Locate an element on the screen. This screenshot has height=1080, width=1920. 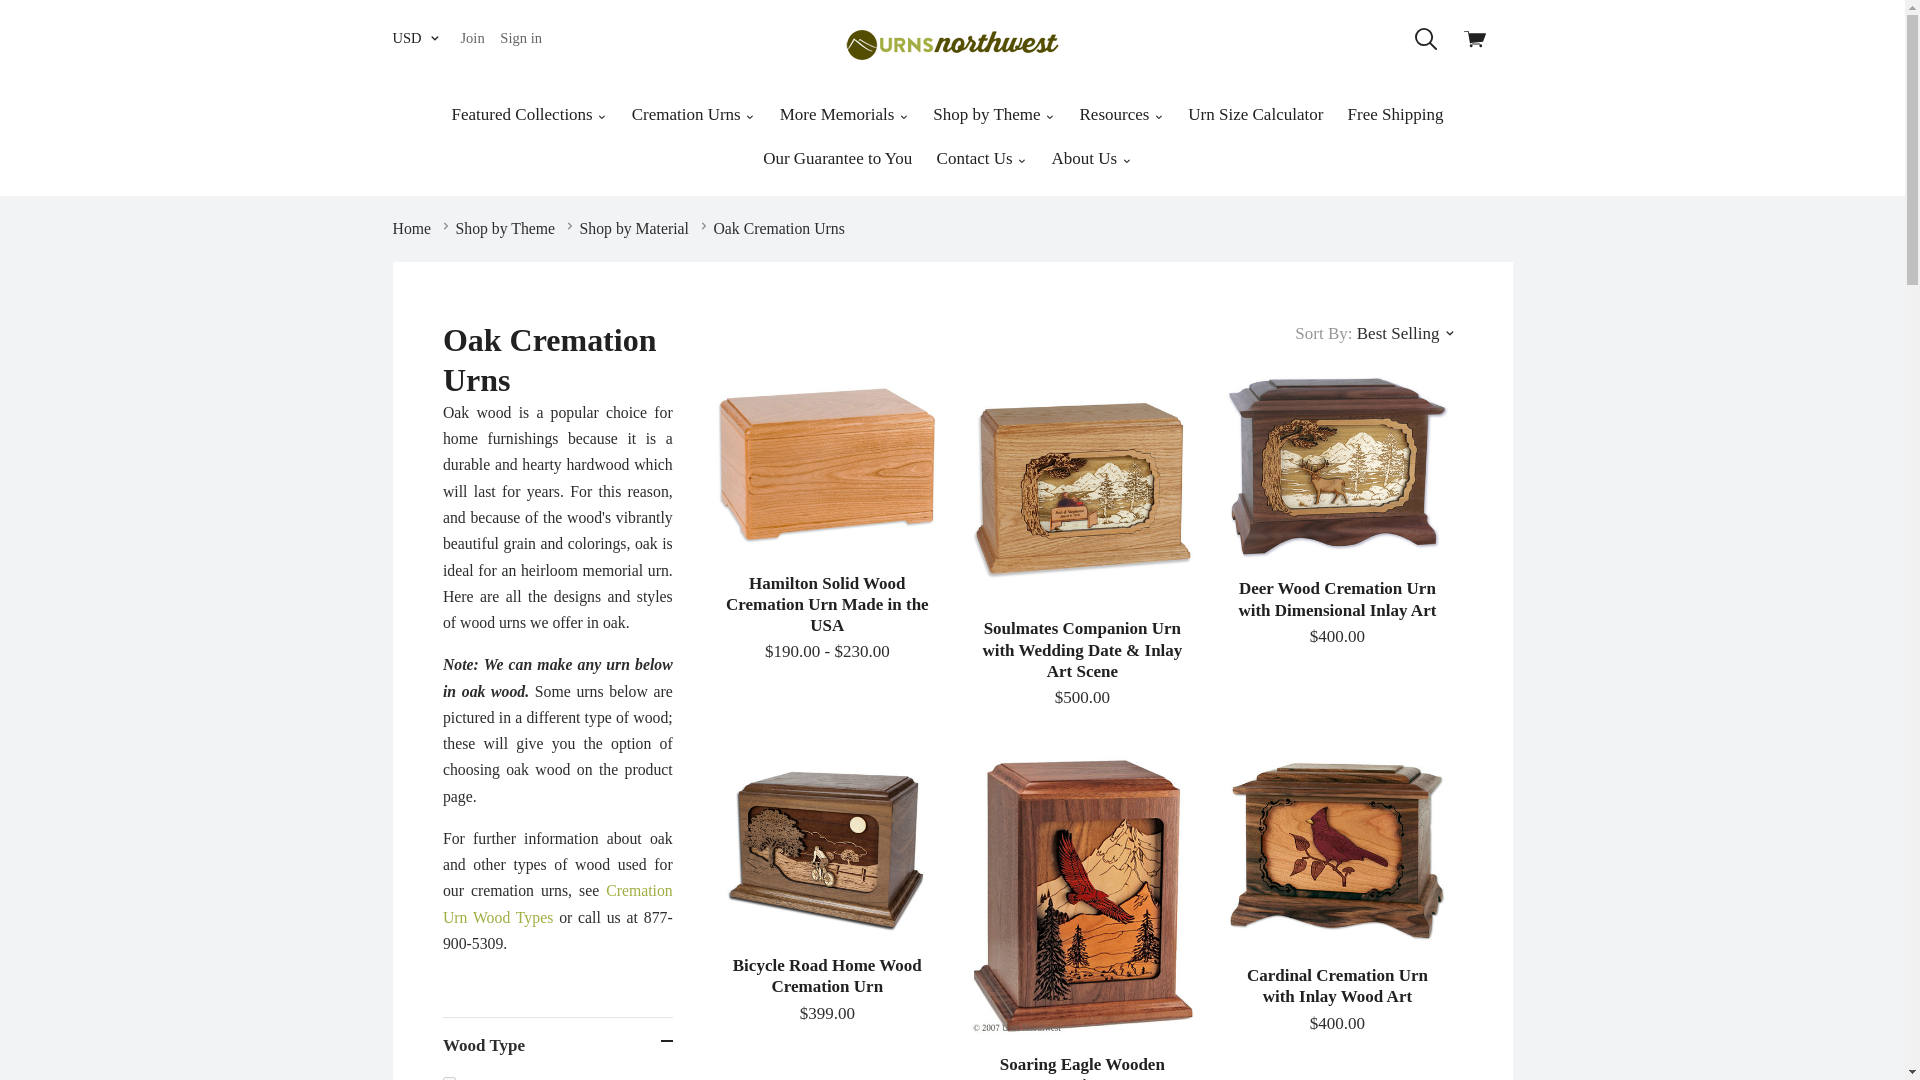
Mahogany is located at coordinates (558, 1075).